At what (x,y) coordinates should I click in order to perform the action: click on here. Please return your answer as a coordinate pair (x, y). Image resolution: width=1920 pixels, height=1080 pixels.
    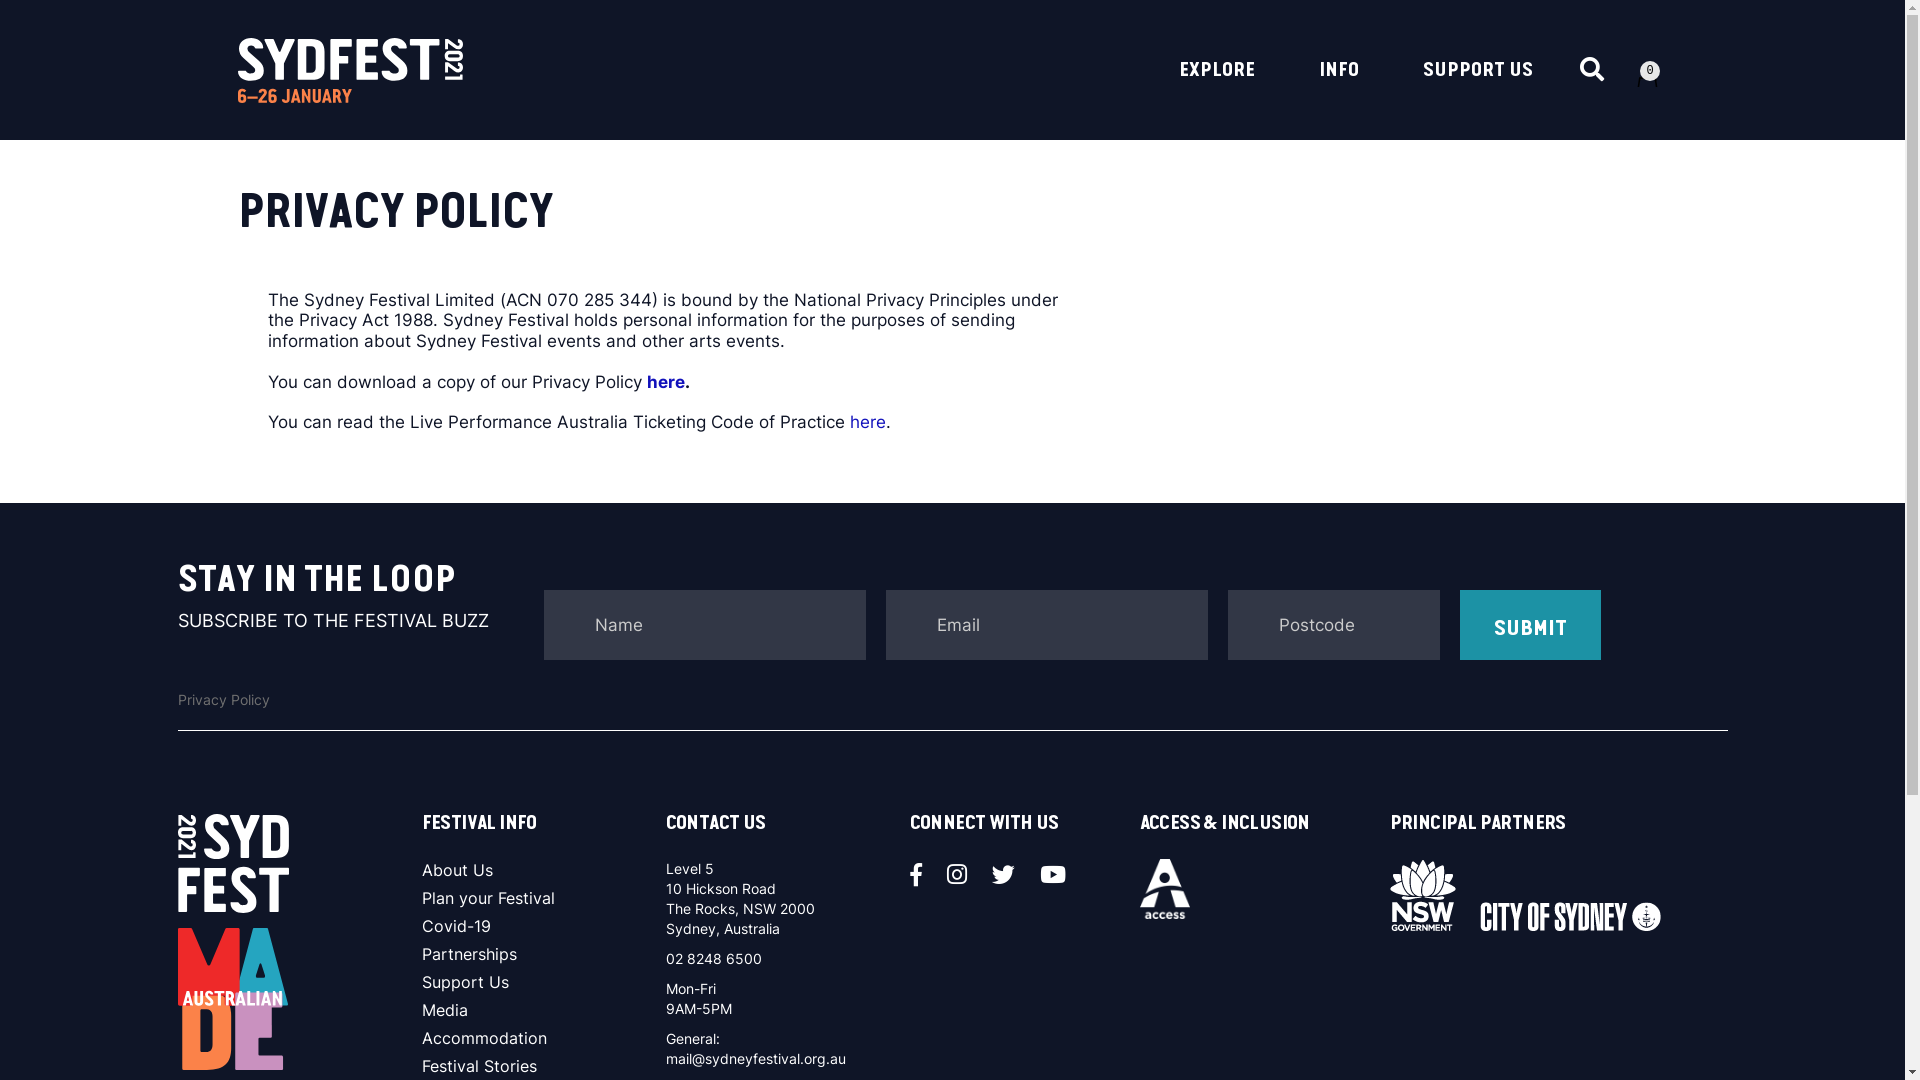
    Looking at the image, I should click on (665, 382).